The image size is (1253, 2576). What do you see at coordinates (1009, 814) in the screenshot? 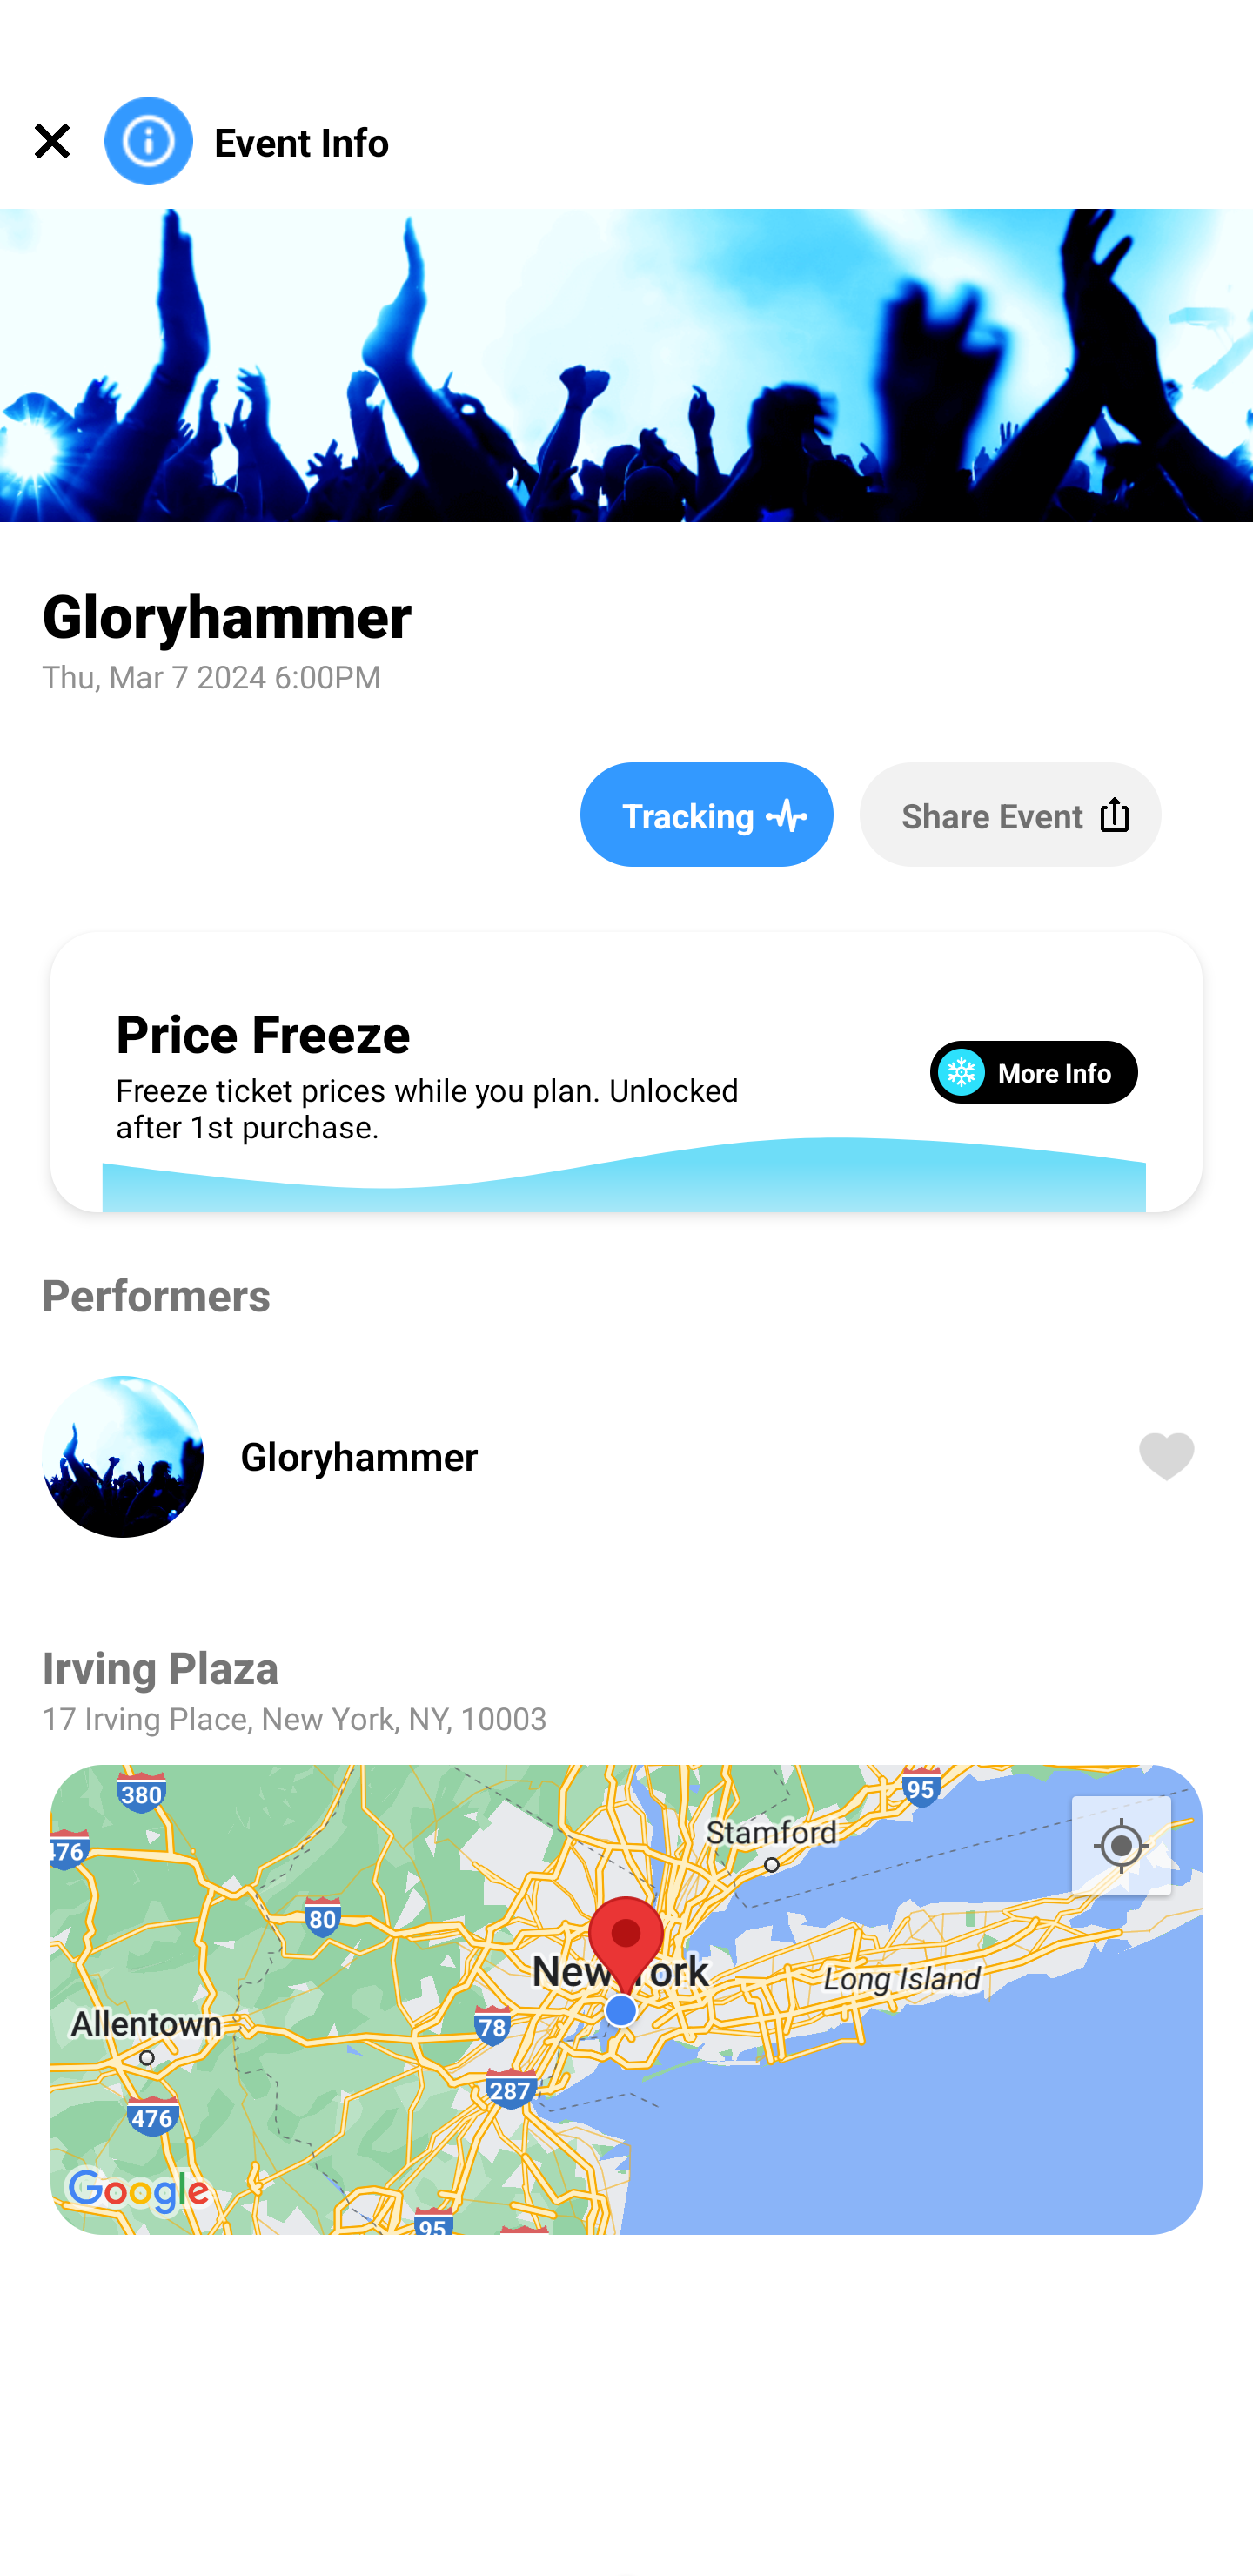
I see `Share Event` at bounding box center [1009, 814].